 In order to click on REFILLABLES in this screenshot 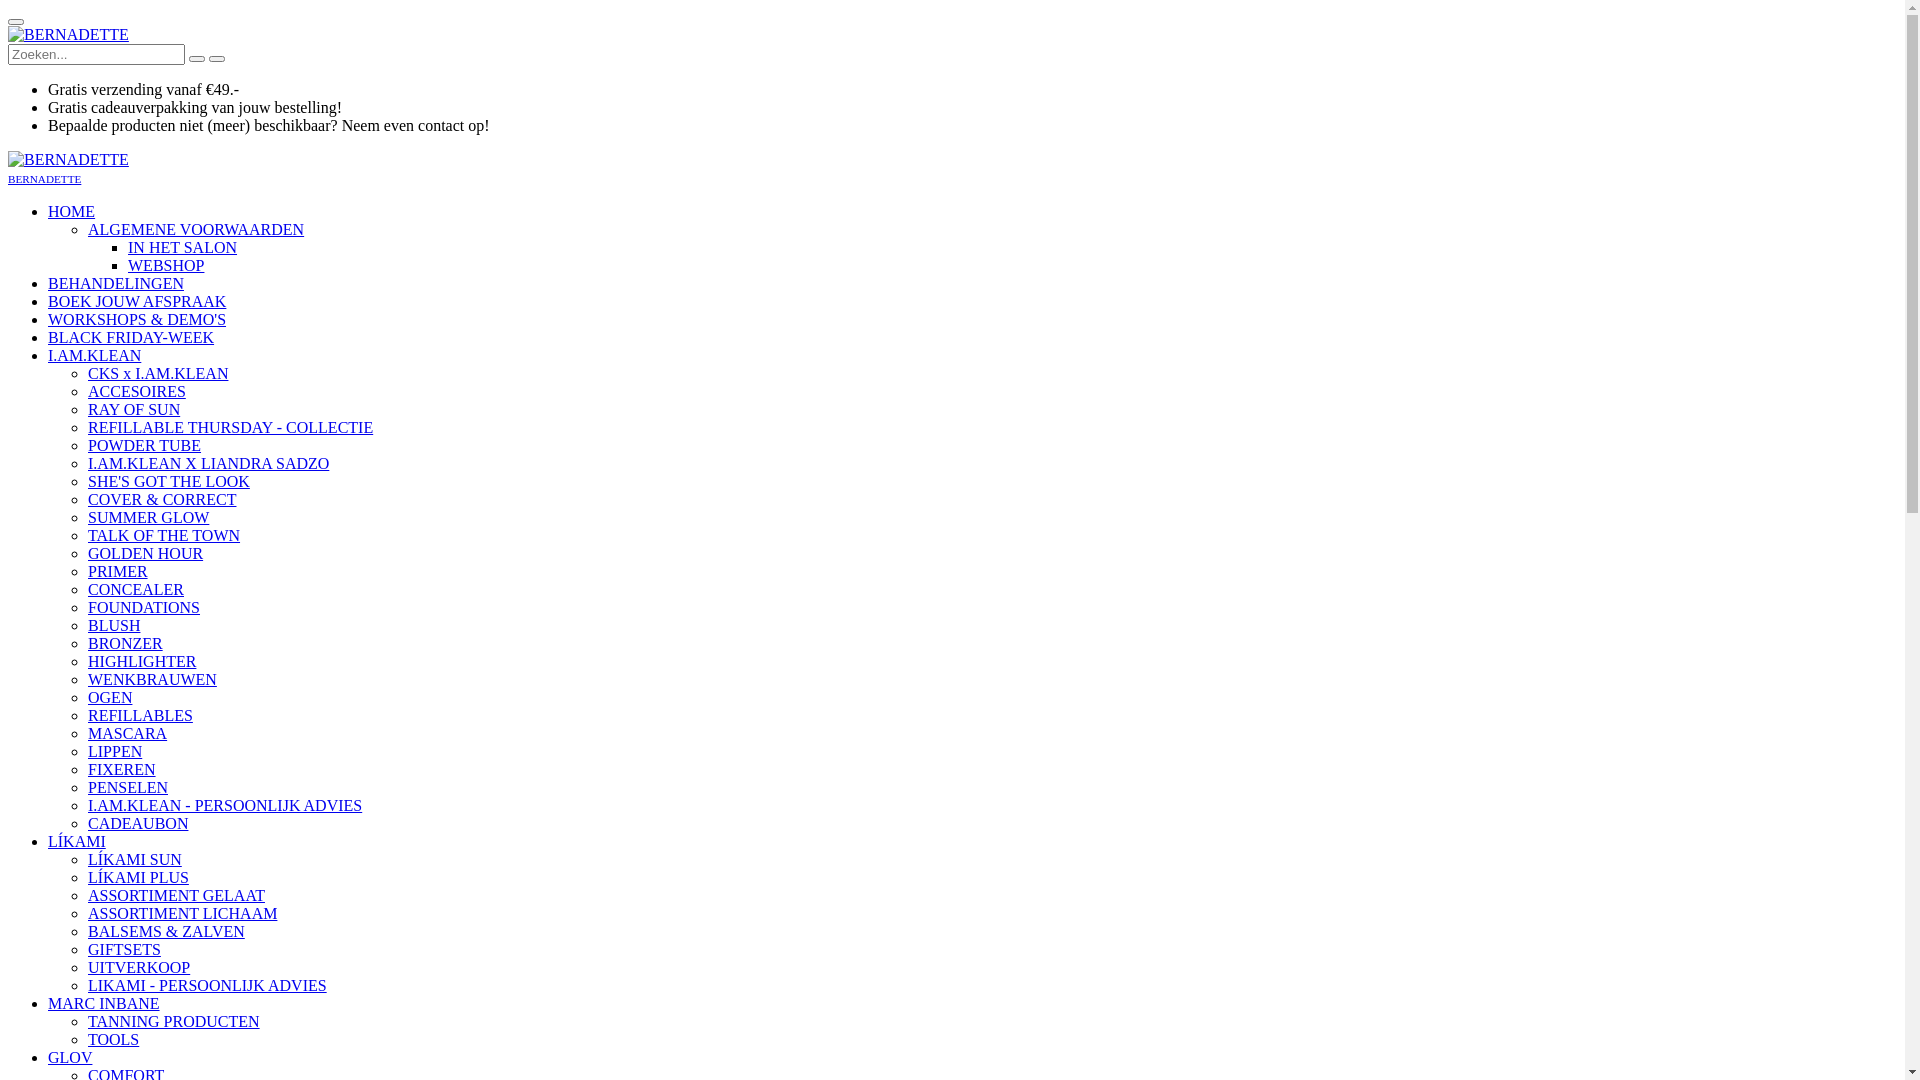, I will do `click(140, 716)`.